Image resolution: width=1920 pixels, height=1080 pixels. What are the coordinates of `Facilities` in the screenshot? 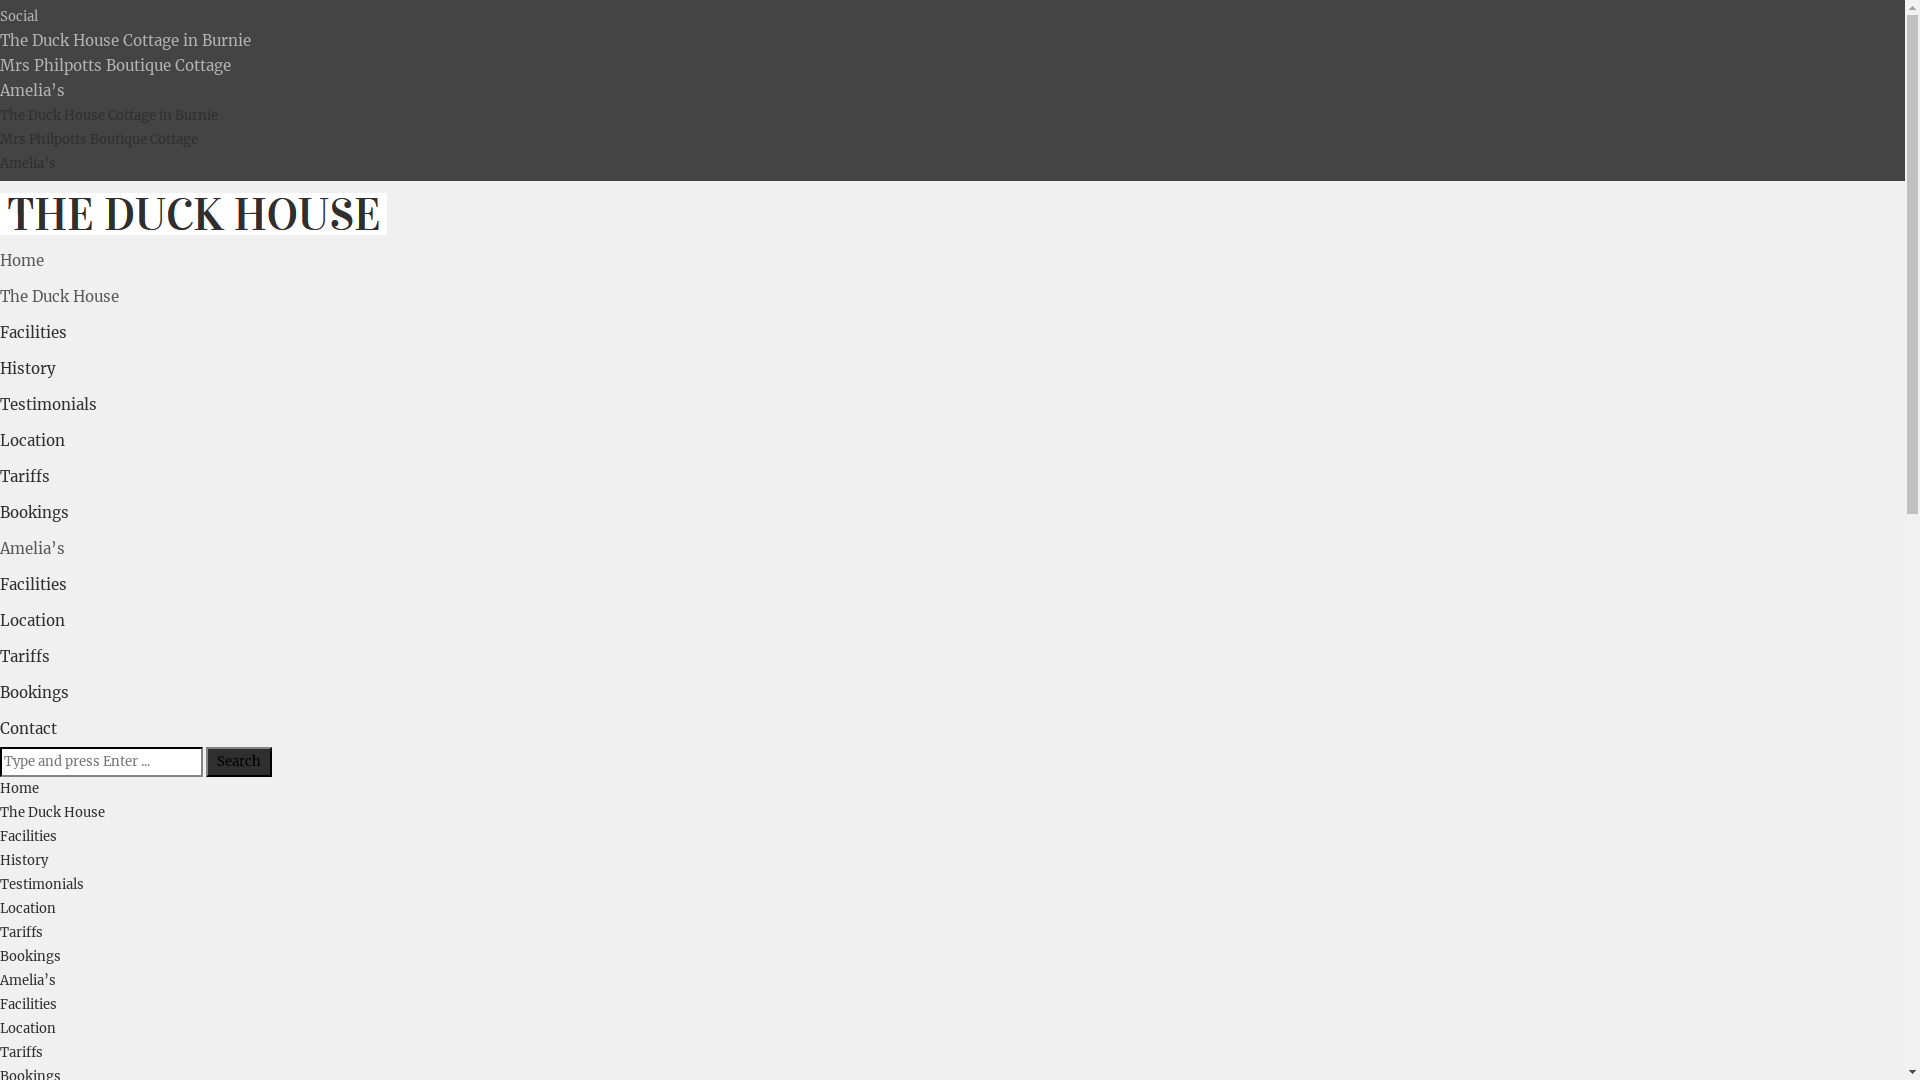 It's located at (34, 584).